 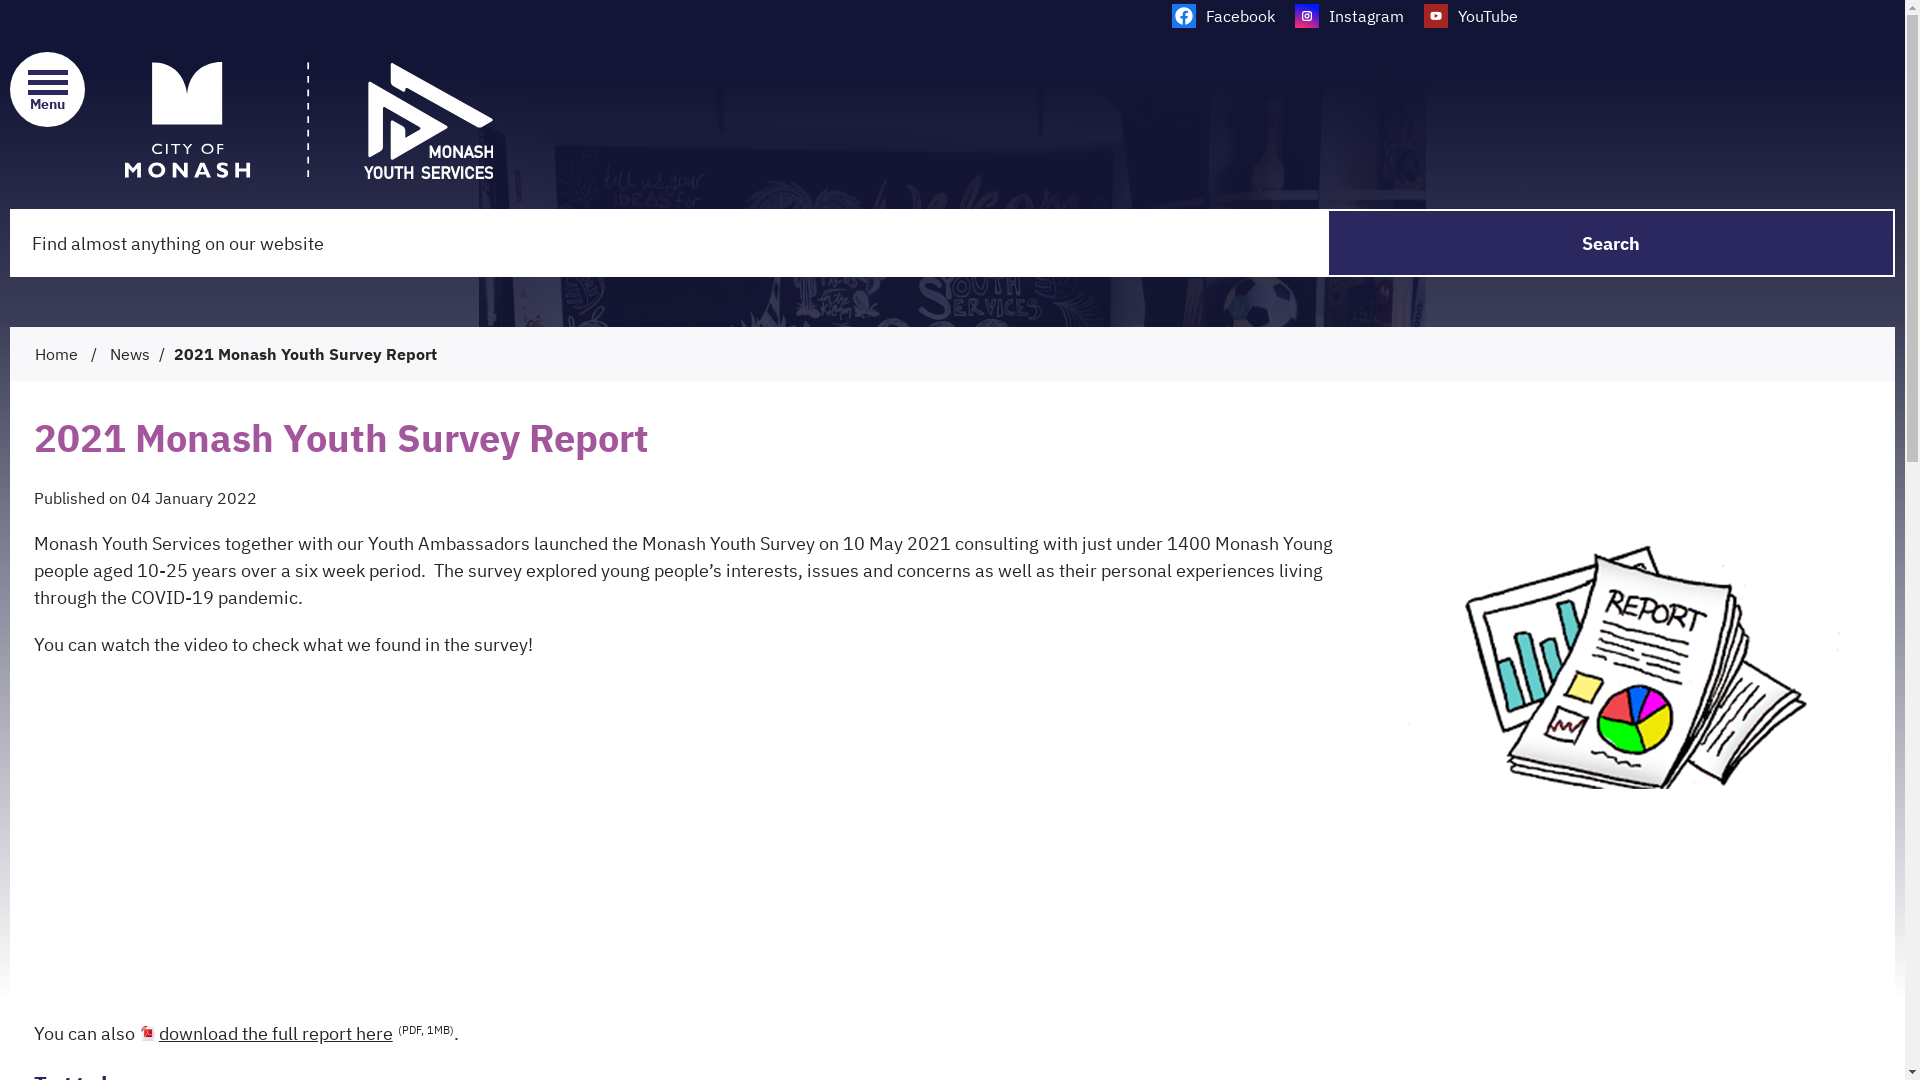 What do you see at coordinates (1471, 16) in the screenshot?
I see `YouTube` at bounding box center [1471, 16].